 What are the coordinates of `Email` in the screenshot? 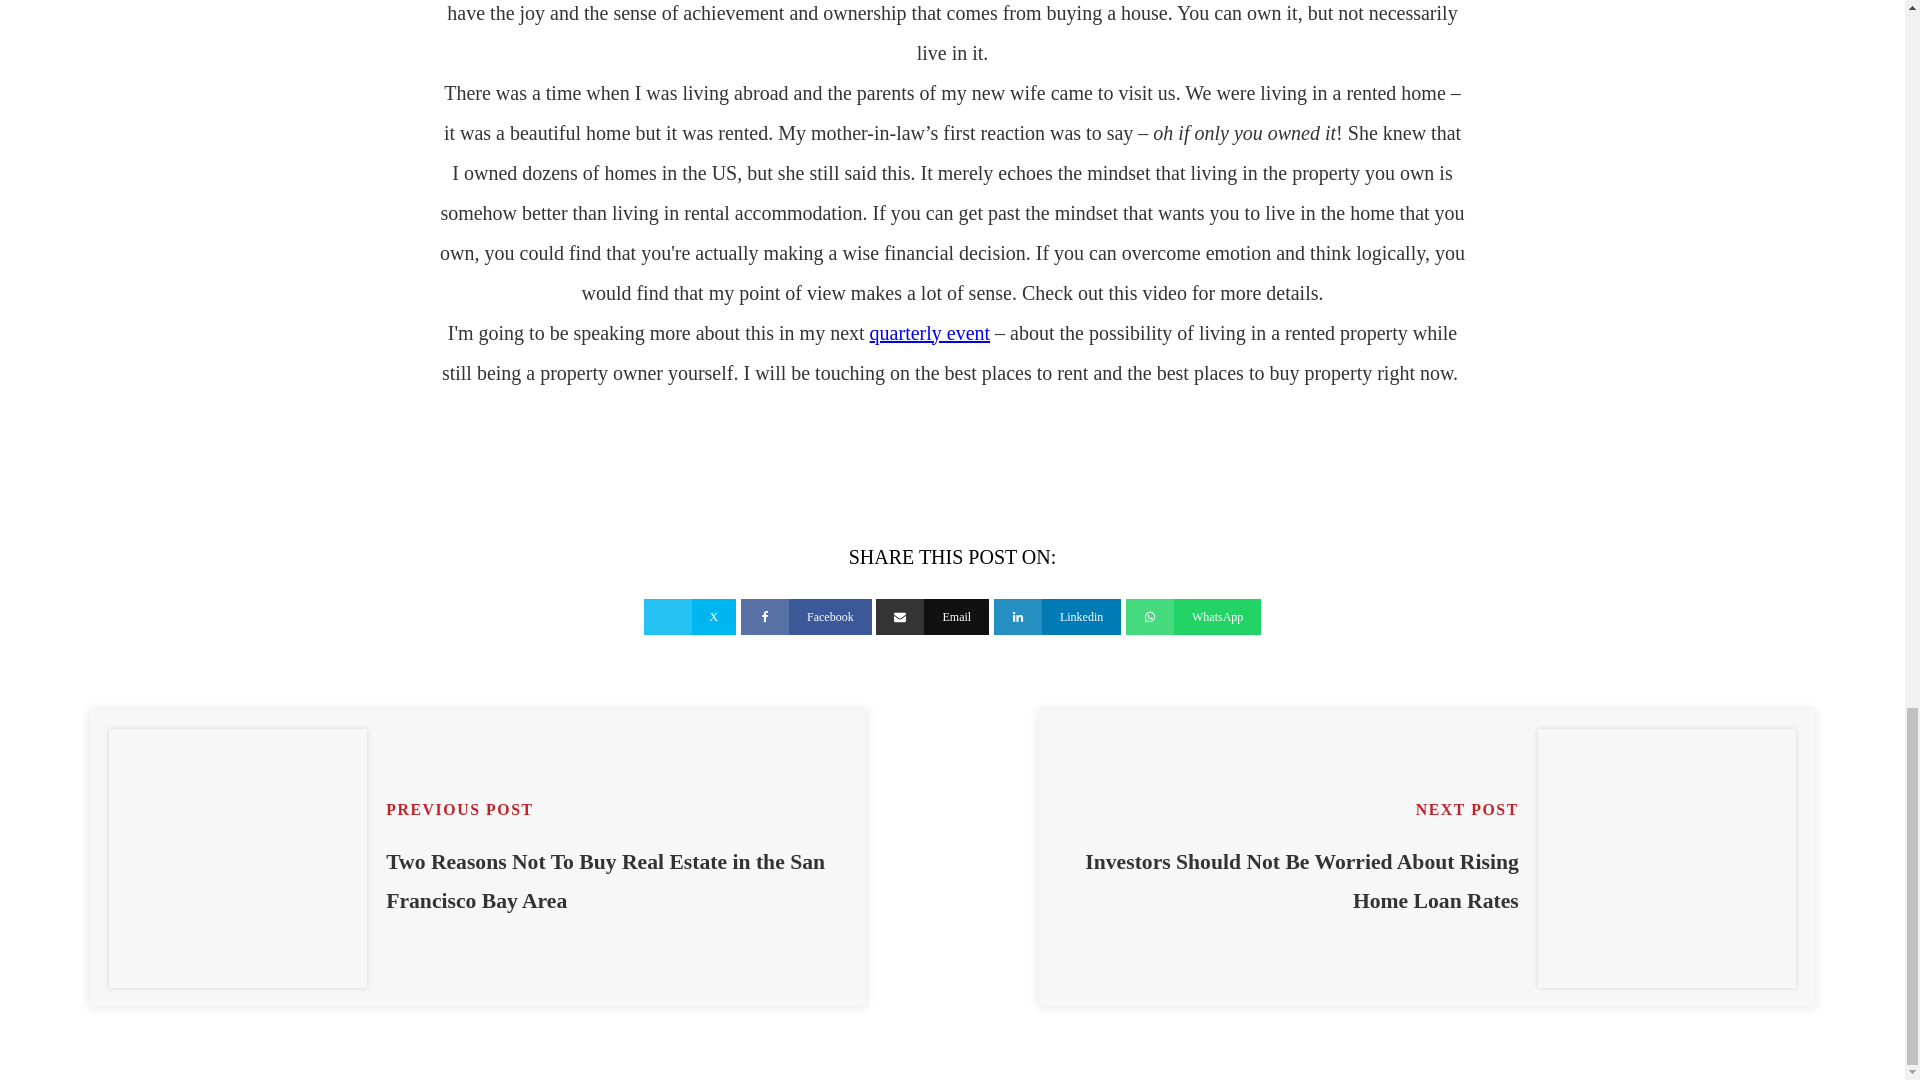 It's located at (932, 617).